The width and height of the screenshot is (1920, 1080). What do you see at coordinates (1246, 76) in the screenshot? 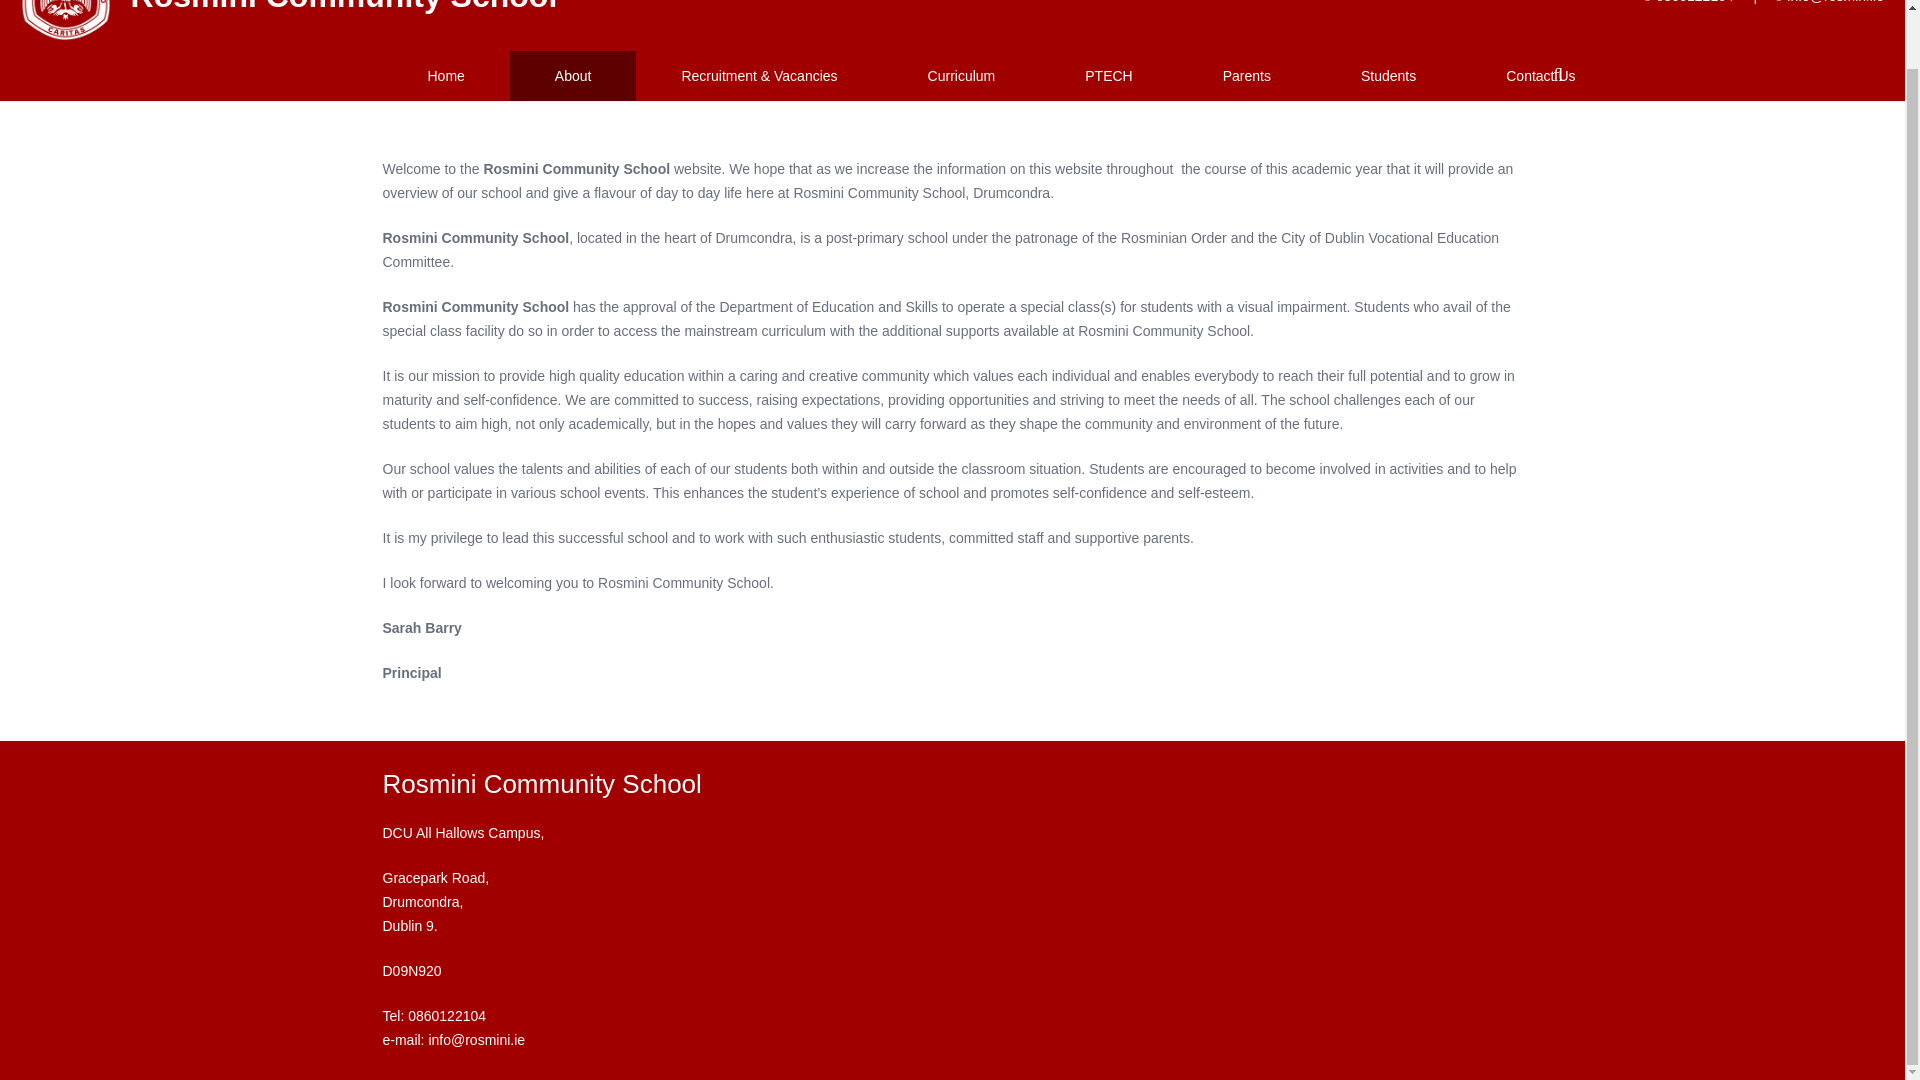
I see `Parents` at bounding box center [1246, 76].